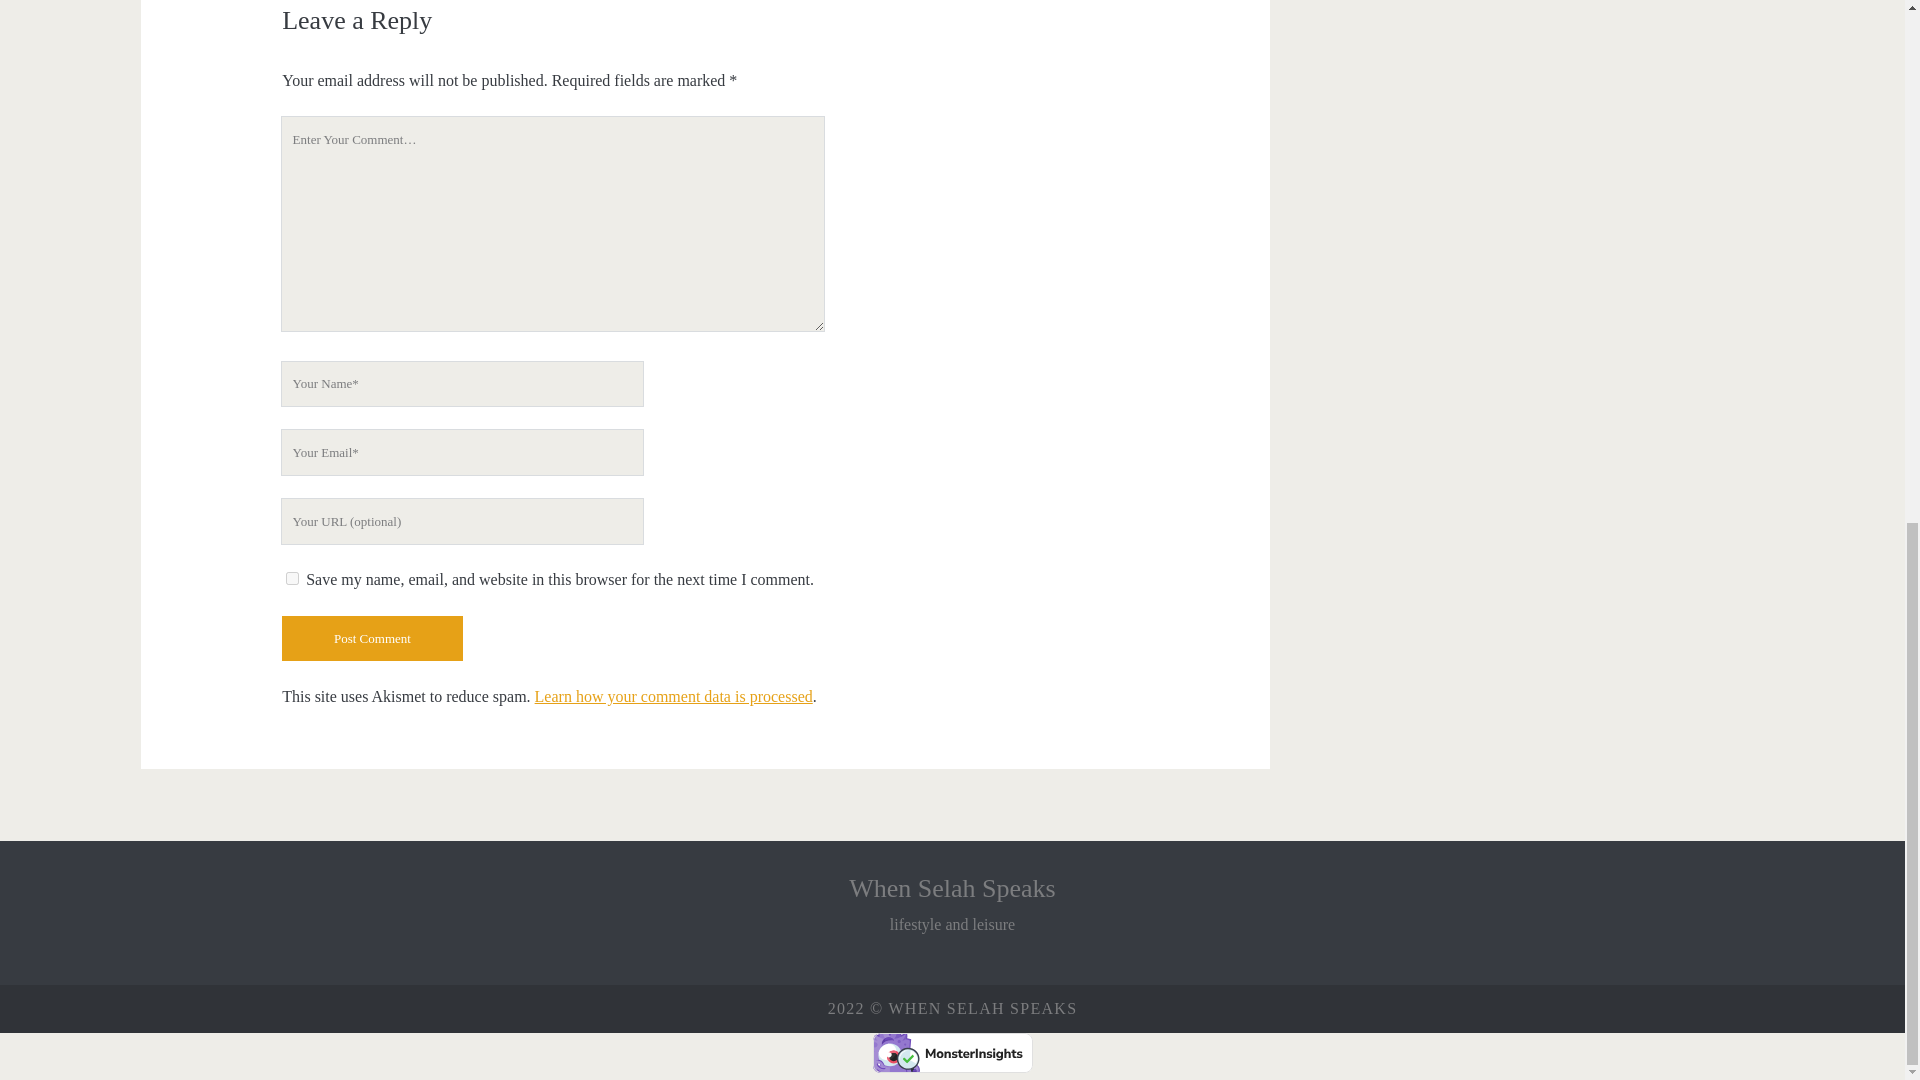 The height and width of the screenshot is (1080, 1920). I want to click on Learn how your comment data is processed, so click(674, 696).